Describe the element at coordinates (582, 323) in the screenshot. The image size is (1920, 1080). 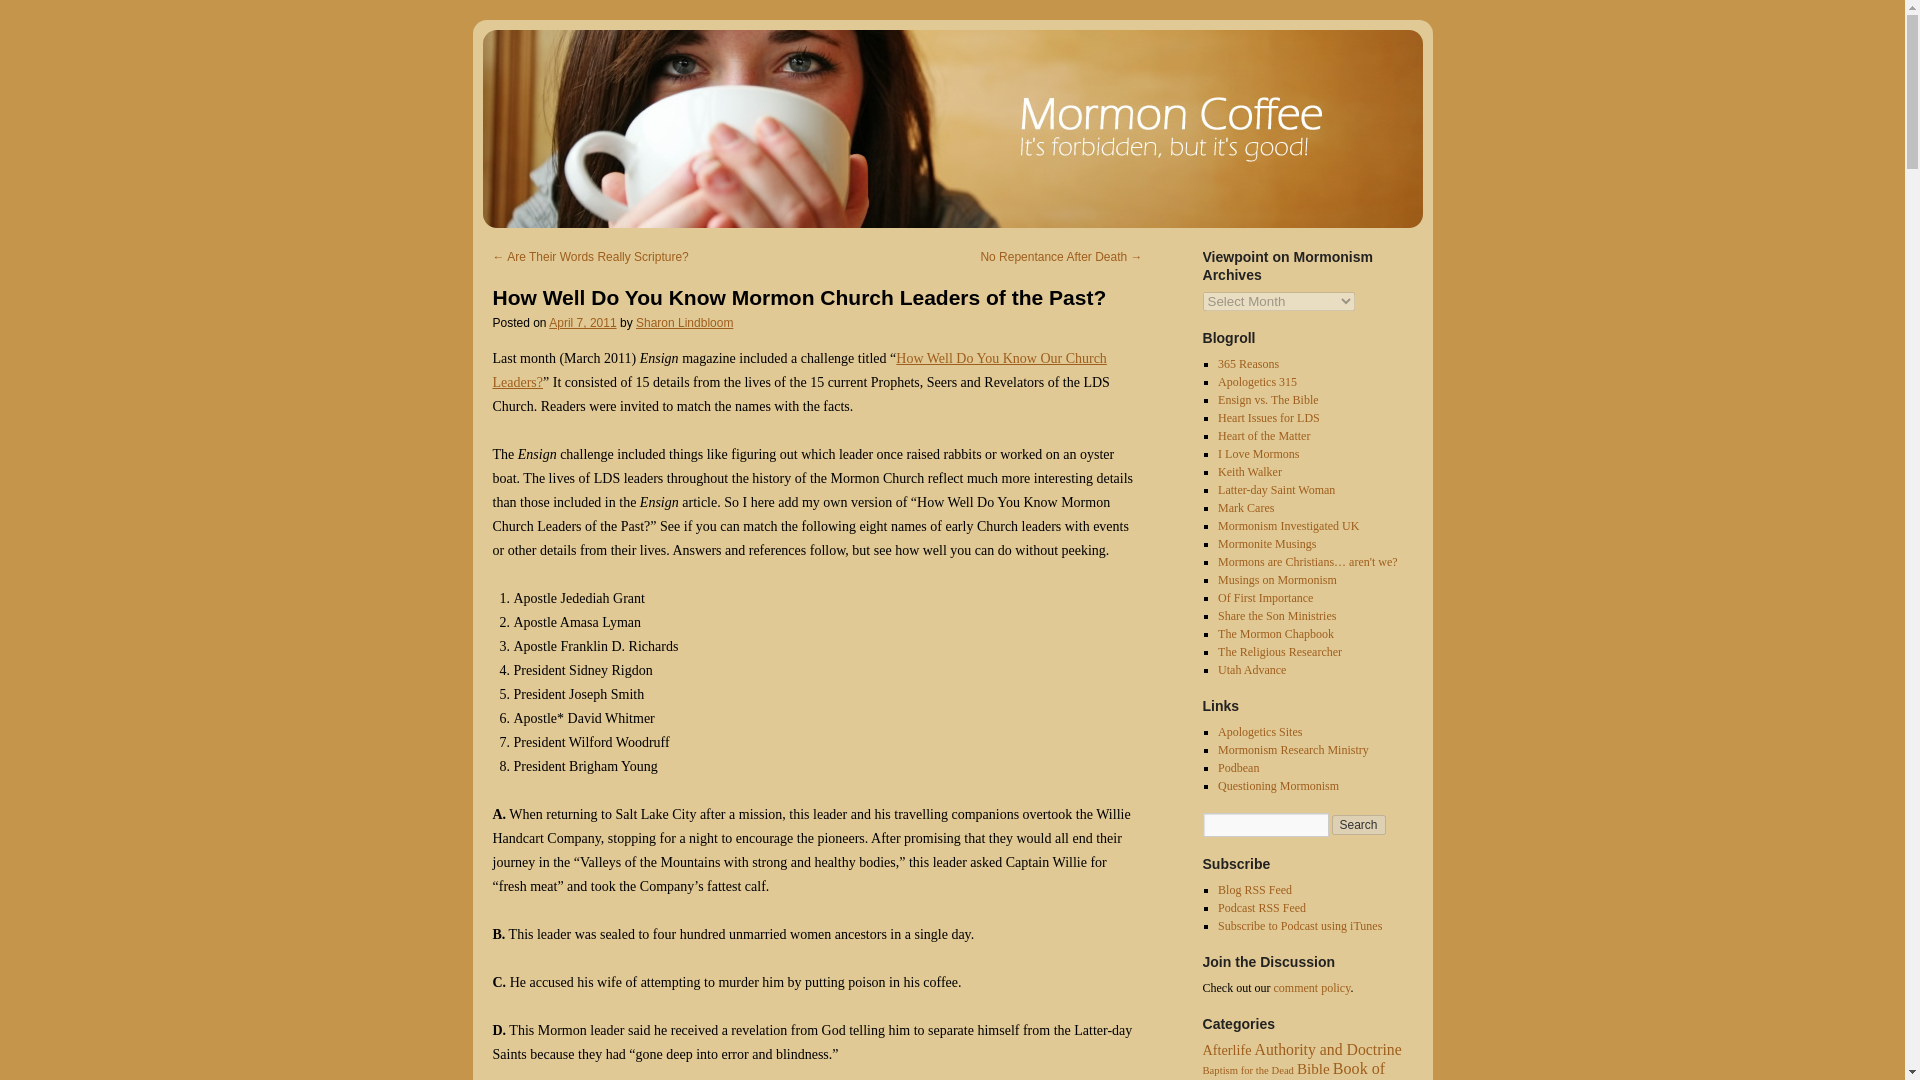
I see `7:00 am` at that location.